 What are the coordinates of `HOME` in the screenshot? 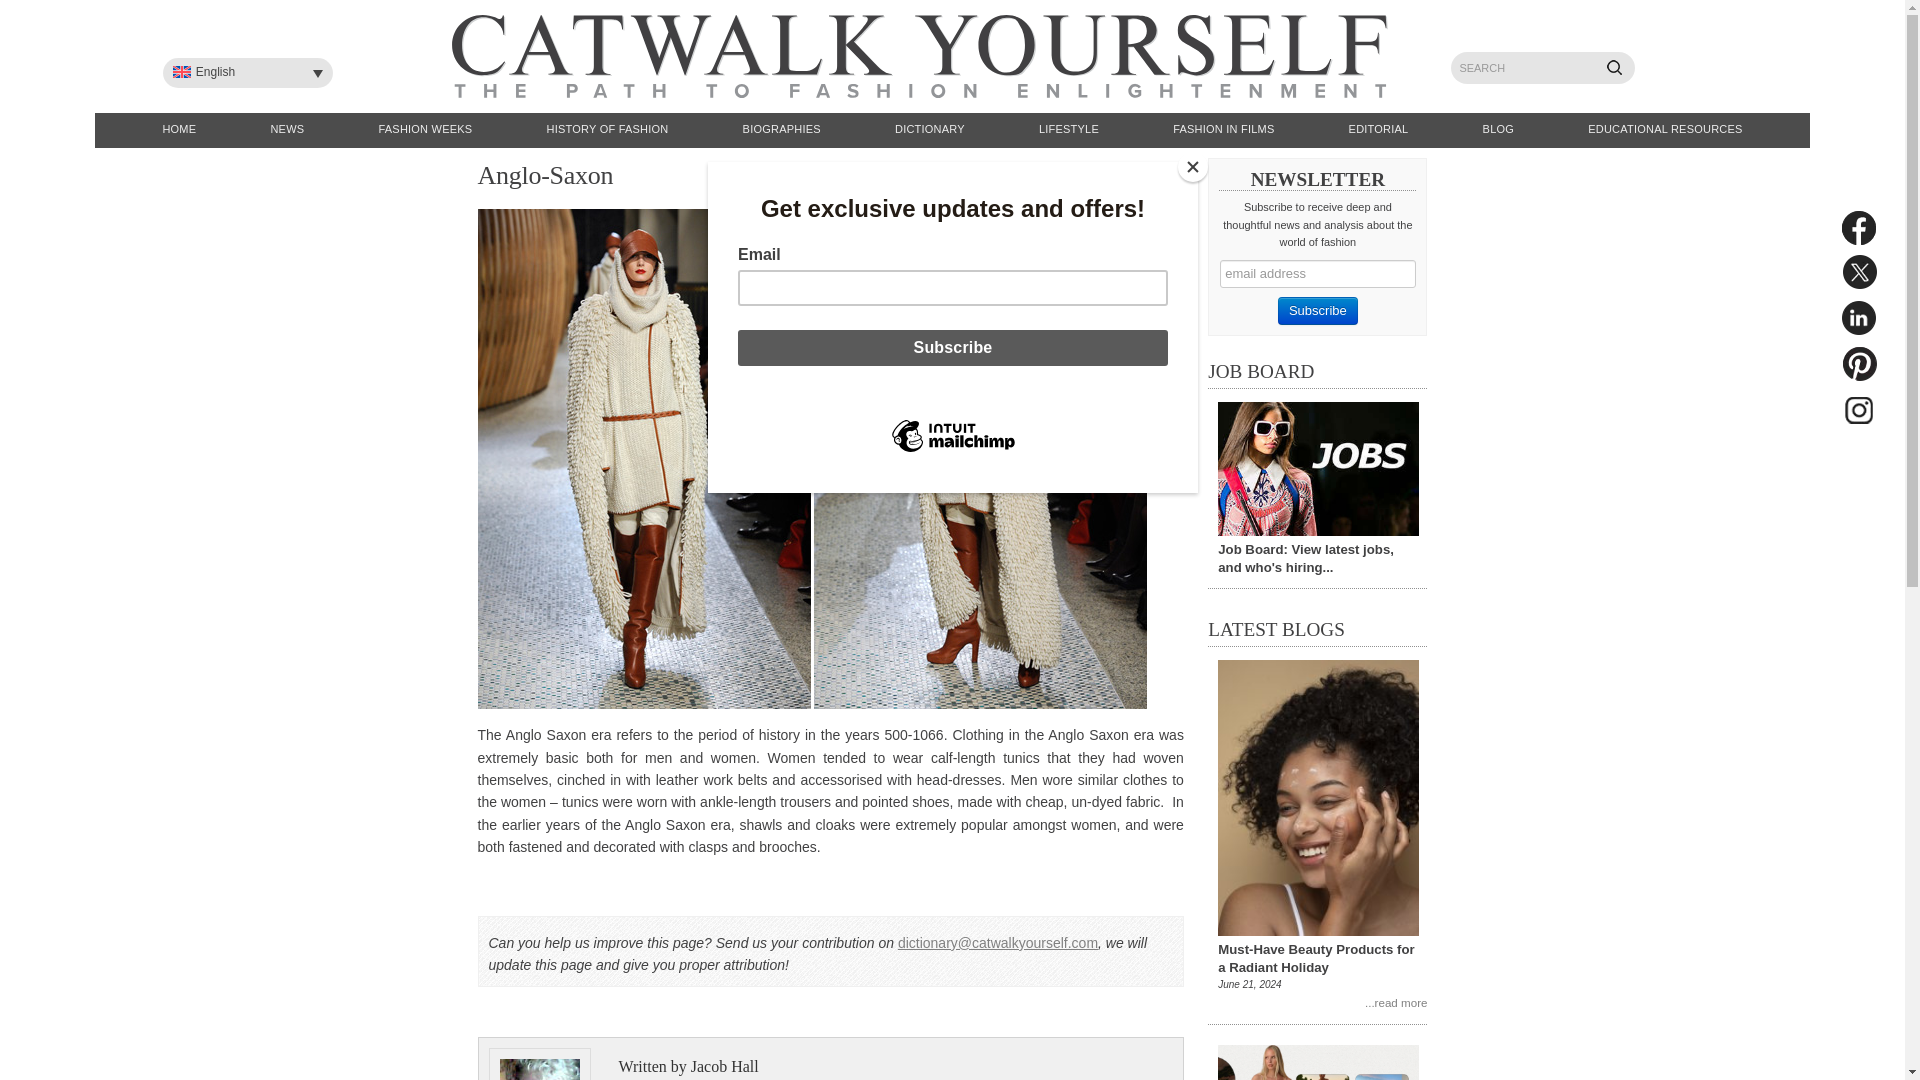 It's located at (179, 130).